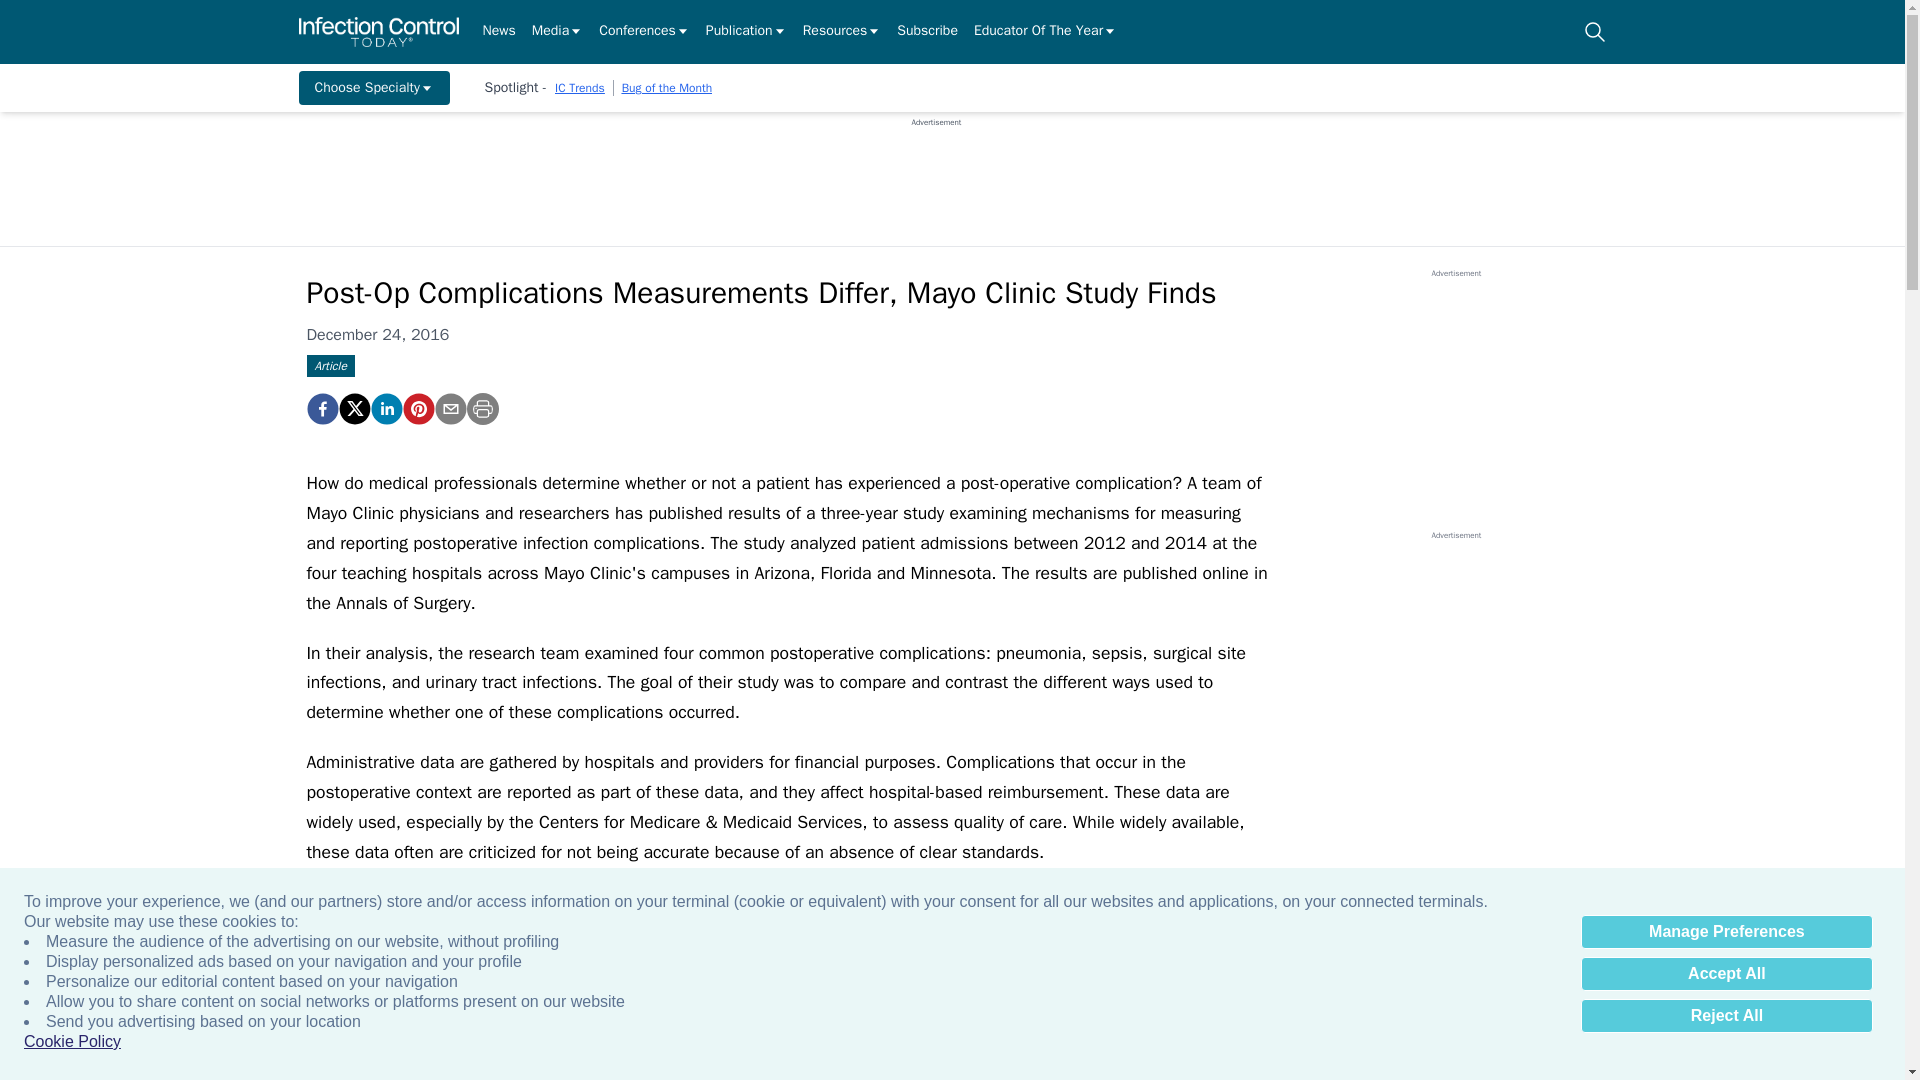 Image resolution: width=1920 pixels, height=1080 pixels. What do you see at coordinates (842, 32) in the screenshot?
I see `Resources` at bounding box center [842, 32].